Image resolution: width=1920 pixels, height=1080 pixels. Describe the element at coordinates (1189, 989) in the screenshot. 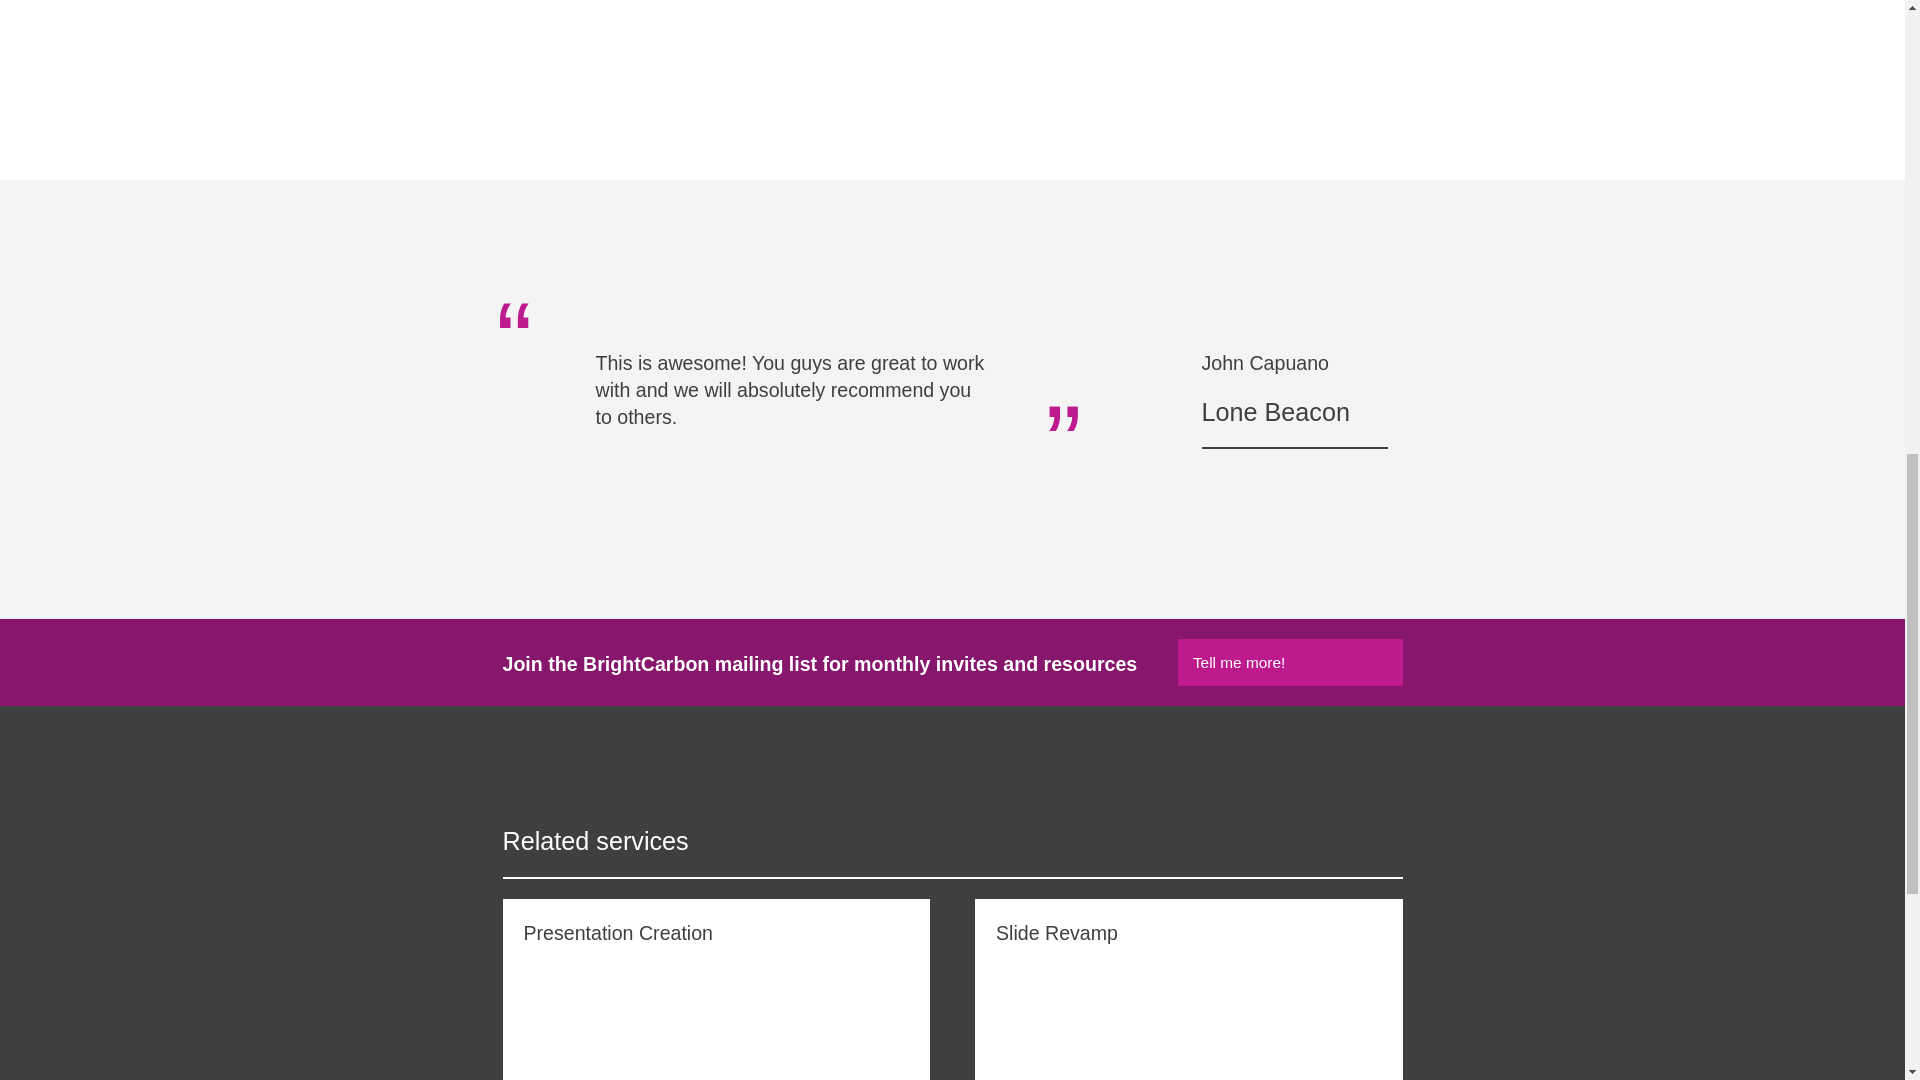

I see `Slide Revamp` at that location.